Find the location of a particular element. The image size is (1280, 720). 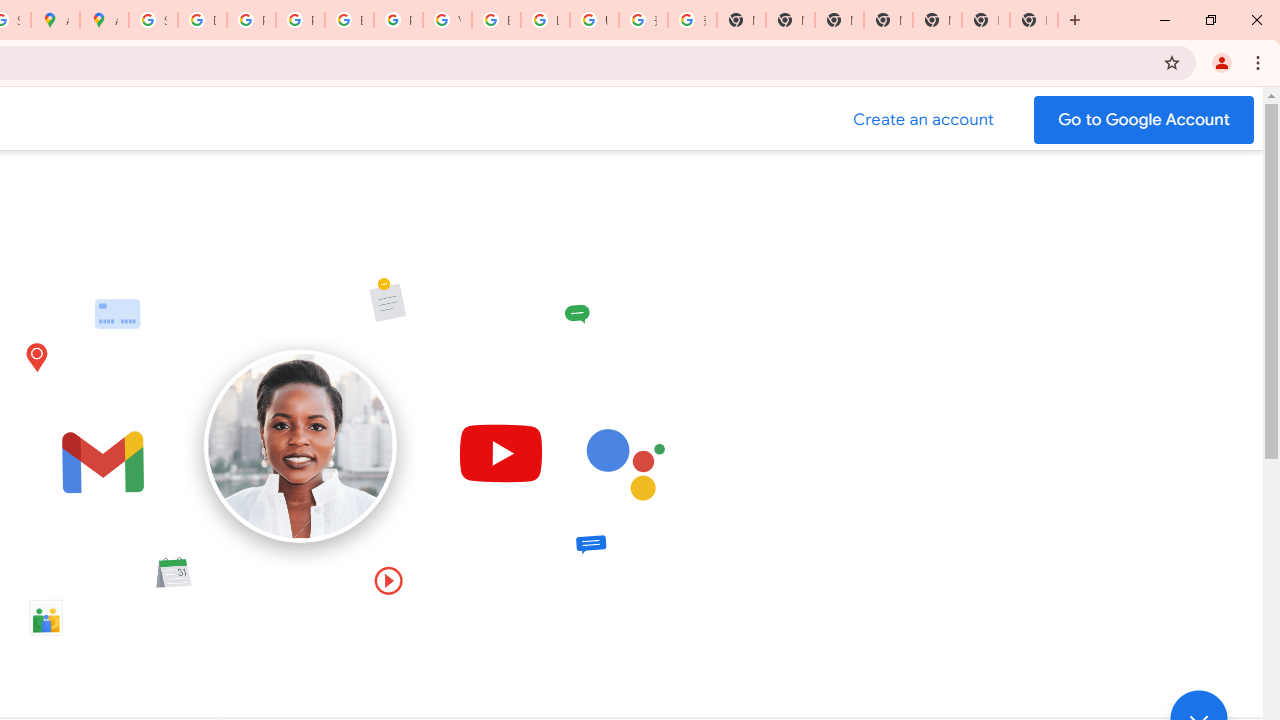

Go to your Google Account is located at coordinates (1144, 120).